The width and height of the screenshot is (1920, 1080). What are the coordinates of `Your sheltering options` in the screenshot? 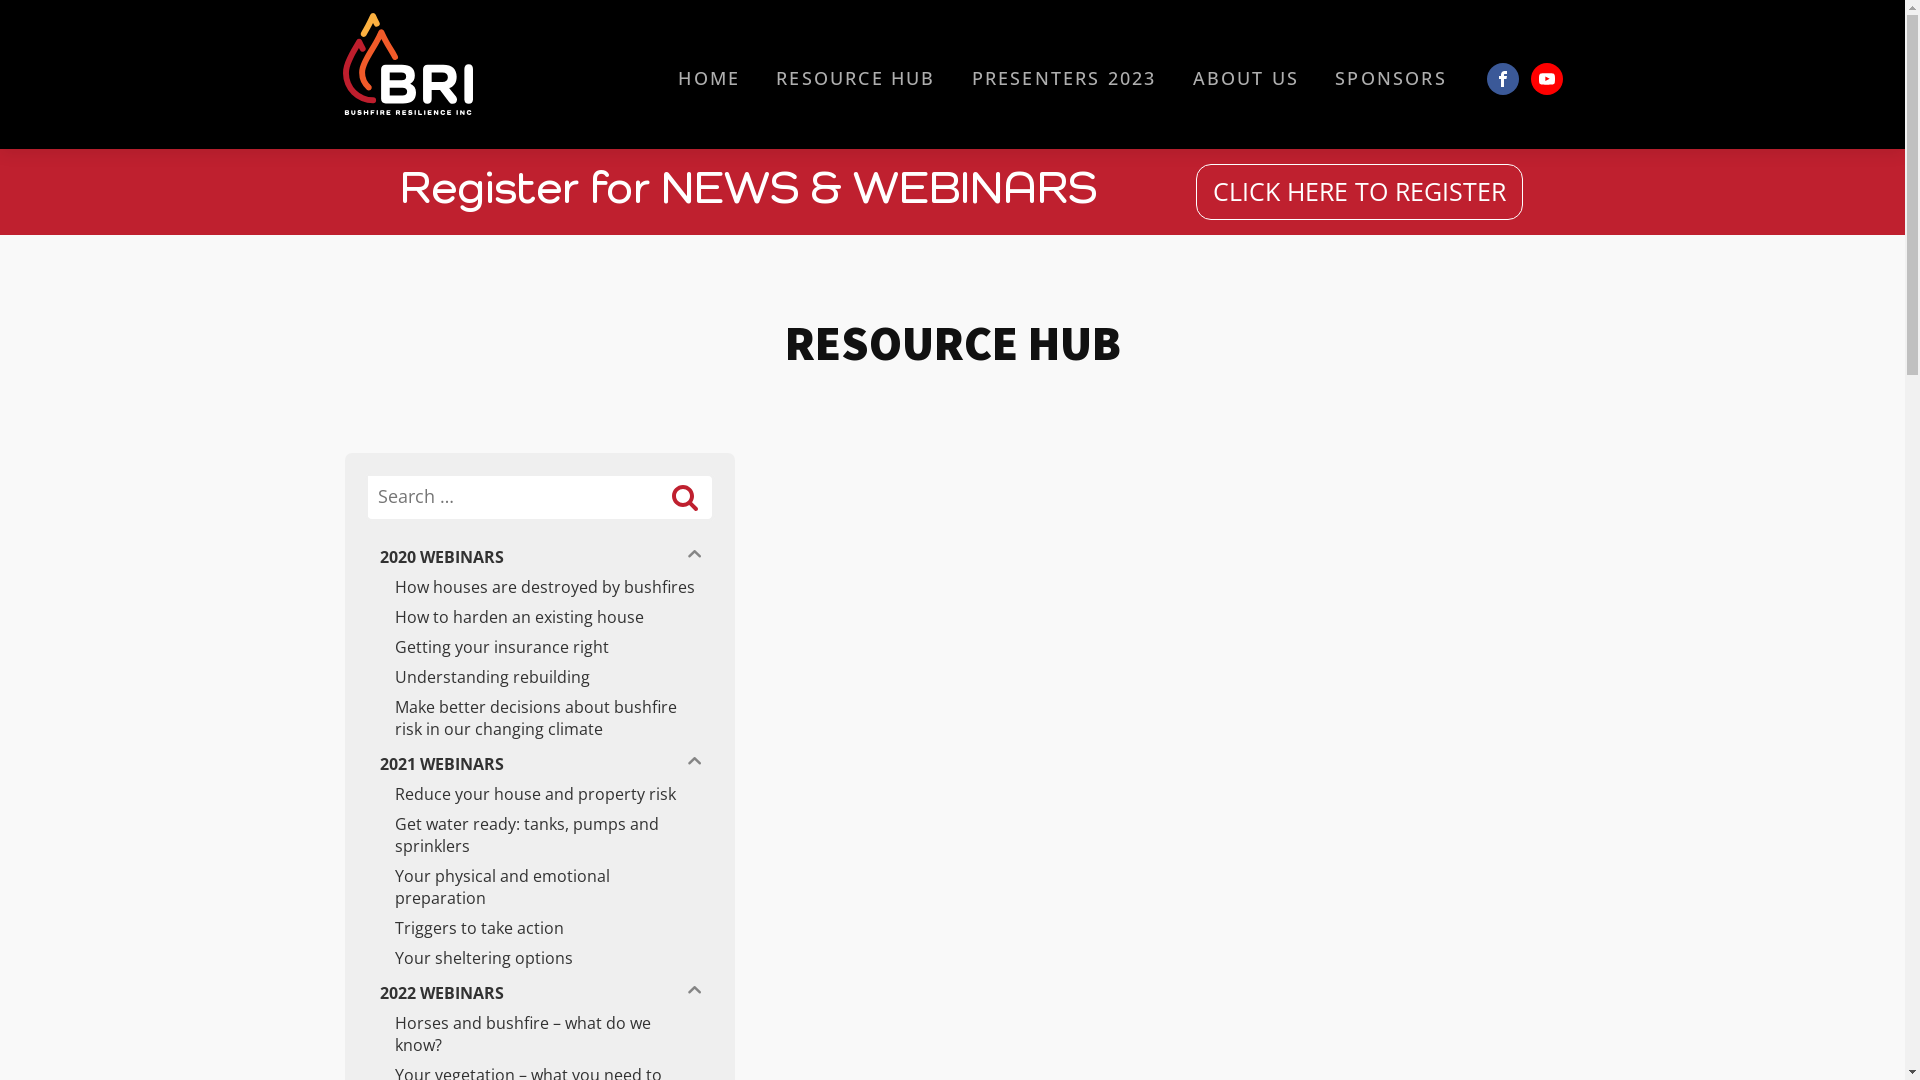 It's located at (539, 958).